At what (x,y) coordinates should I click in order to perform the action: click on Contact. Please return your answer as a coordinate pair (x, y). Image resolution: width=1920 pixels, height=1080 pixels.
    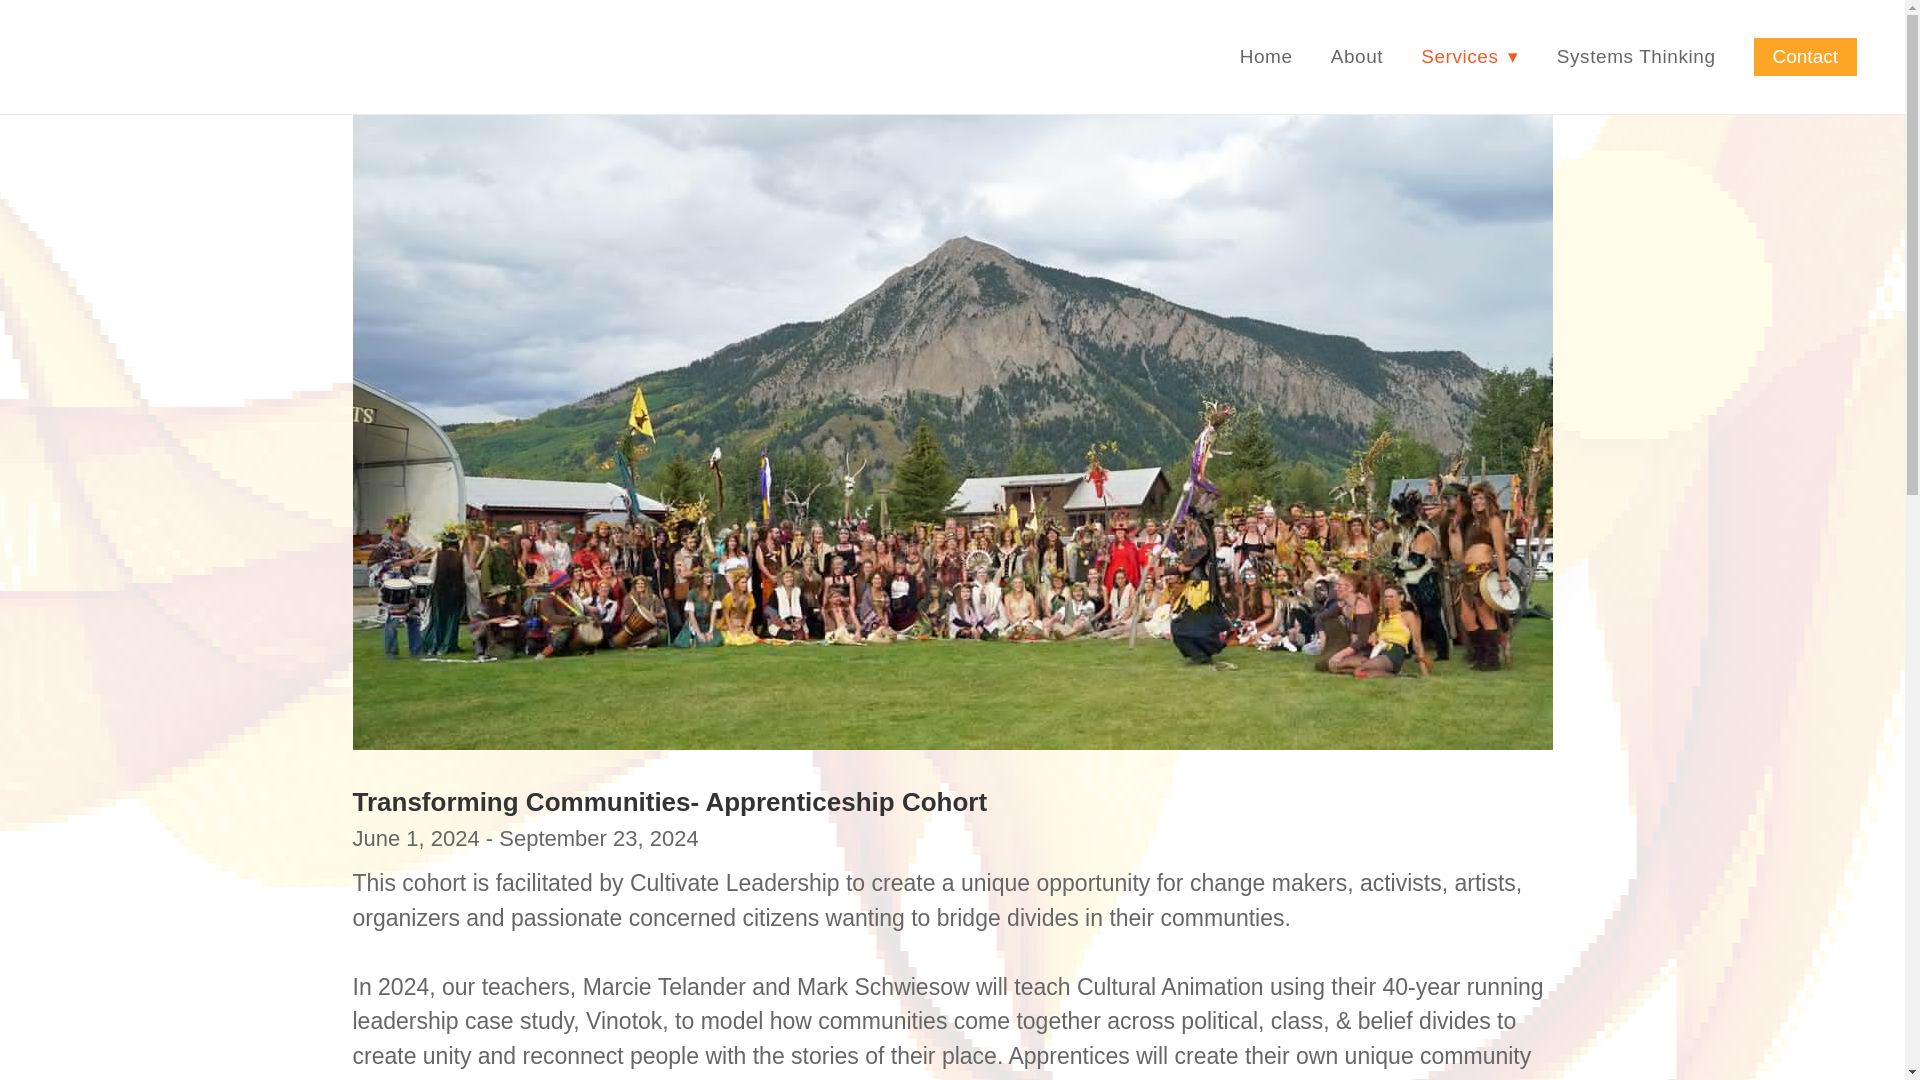
    Looking at the image, I should click on (1805, 56).